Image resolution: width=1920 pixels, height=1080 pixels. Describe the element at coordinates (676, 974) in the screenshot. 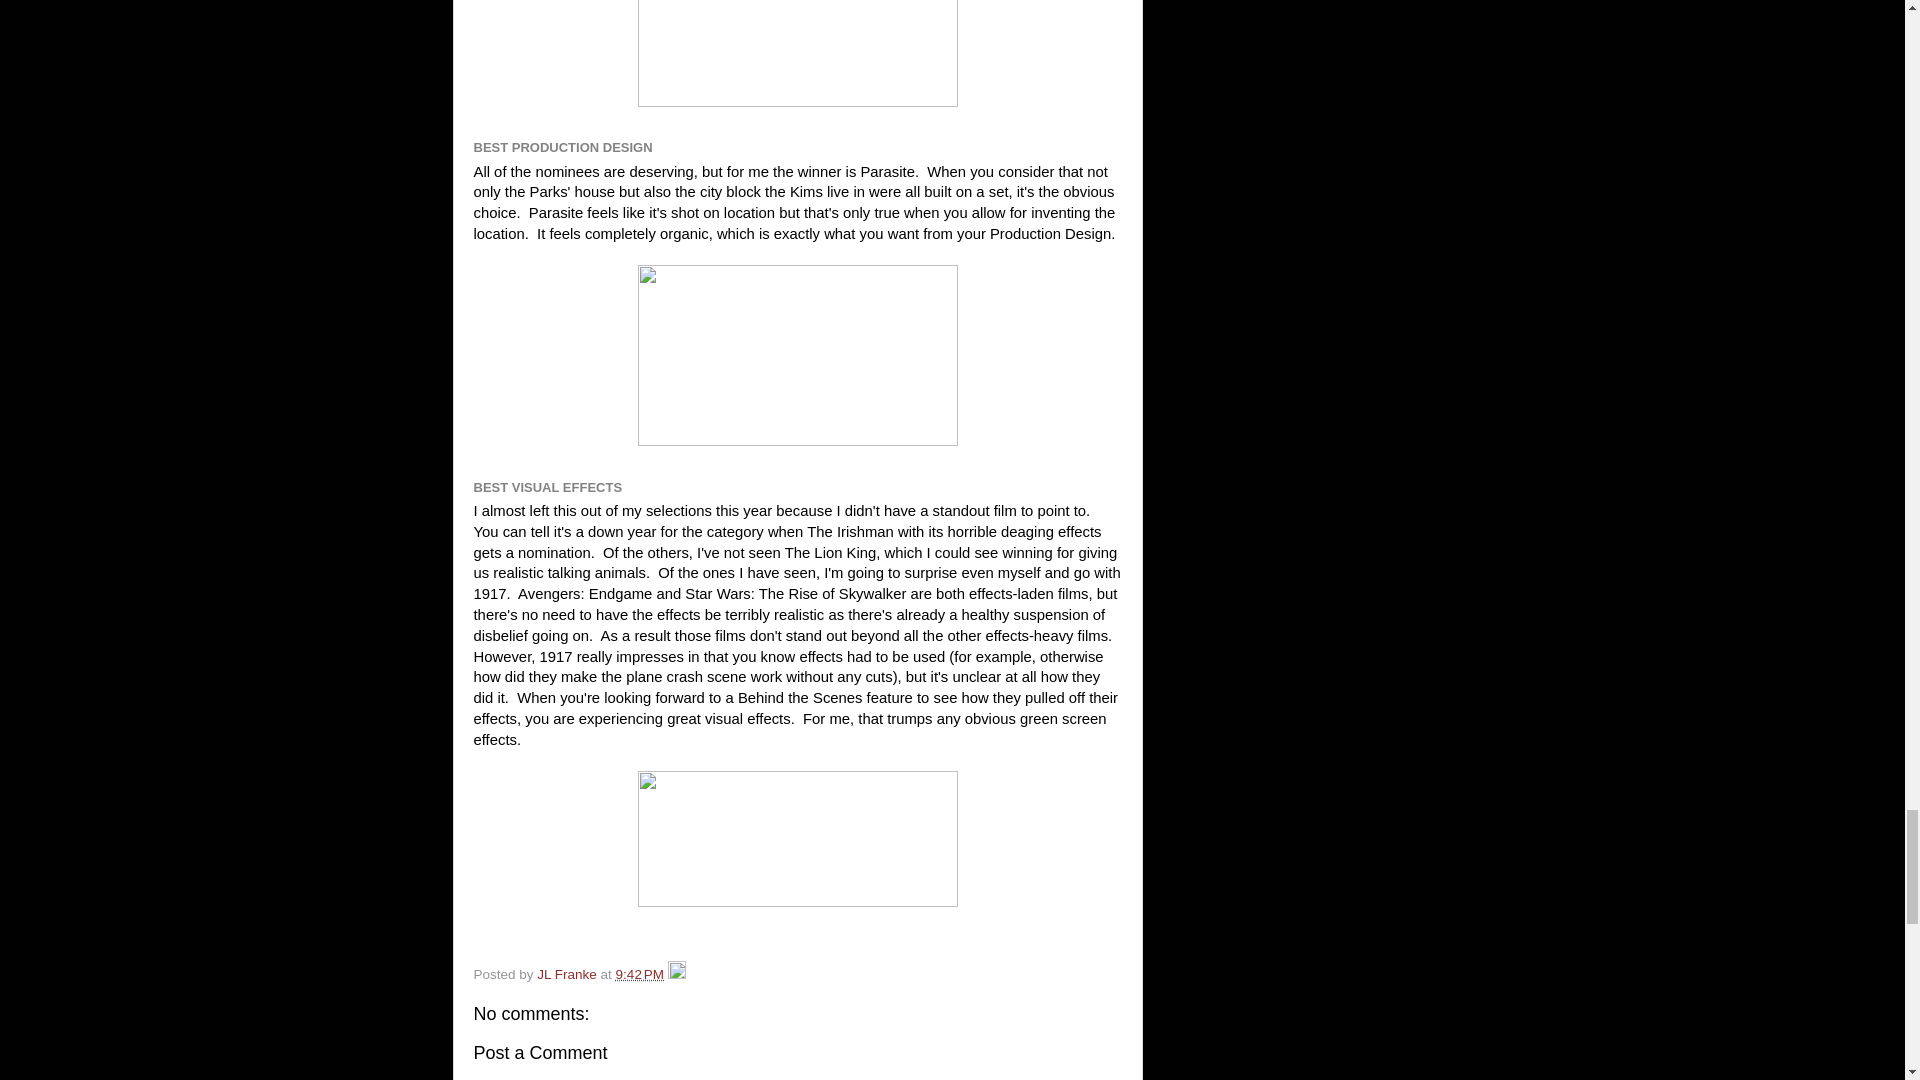

I see `Edit Post` at that location.